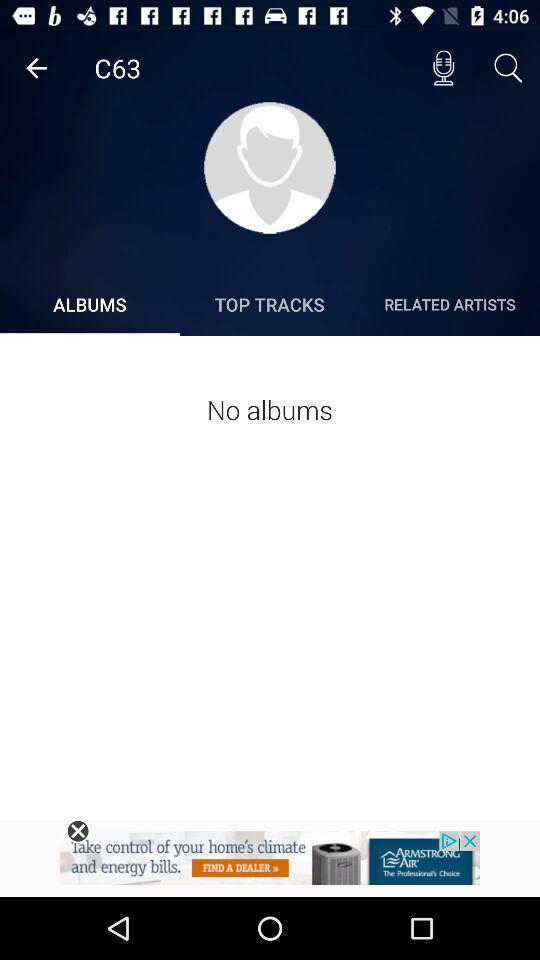  What do you see at coordinates (78, 831) in the screenshot?
I see `close the advertisement banner` at bounding box center [78, 831].